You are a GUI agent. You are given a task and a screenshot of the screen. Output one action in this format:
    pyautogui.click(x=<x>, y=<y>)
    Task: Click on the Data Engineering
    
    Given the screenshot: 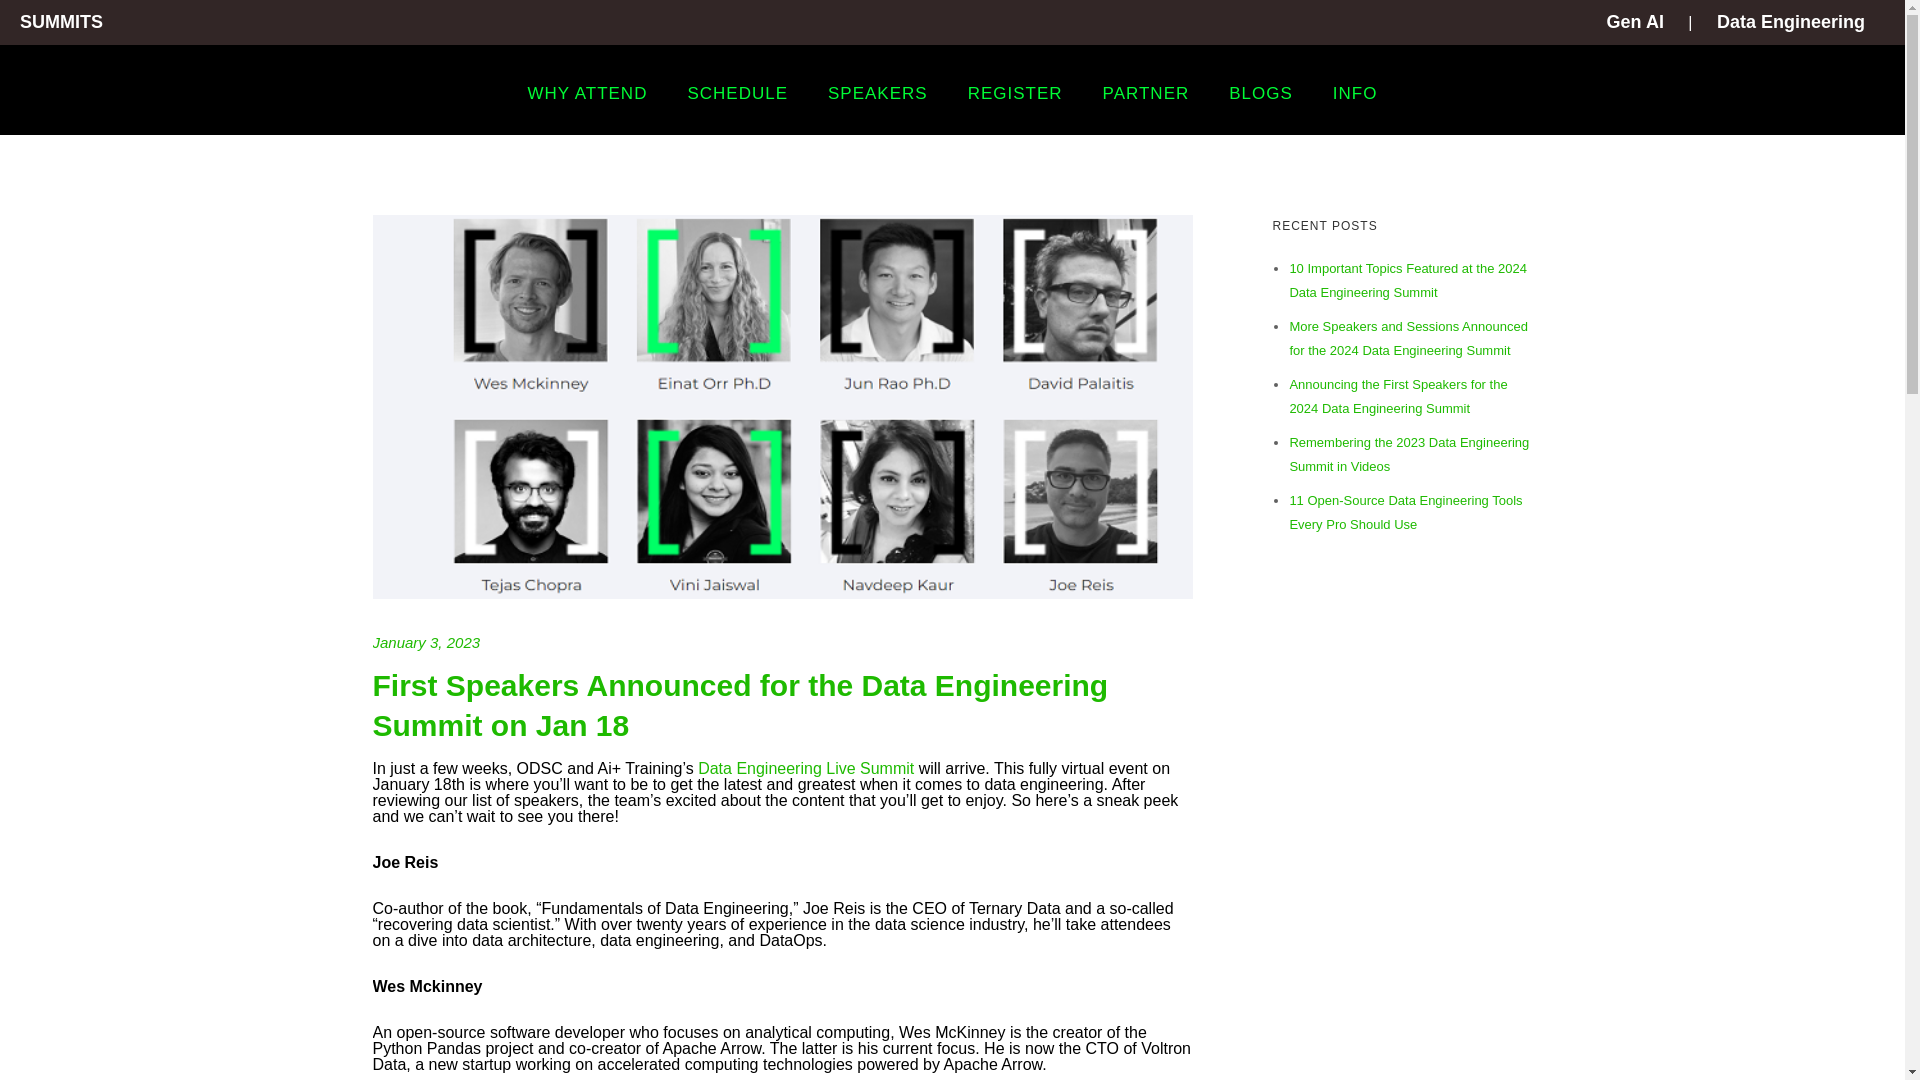 What is the action you would take?
    pyautogui.click(x=1790, y=22)
    